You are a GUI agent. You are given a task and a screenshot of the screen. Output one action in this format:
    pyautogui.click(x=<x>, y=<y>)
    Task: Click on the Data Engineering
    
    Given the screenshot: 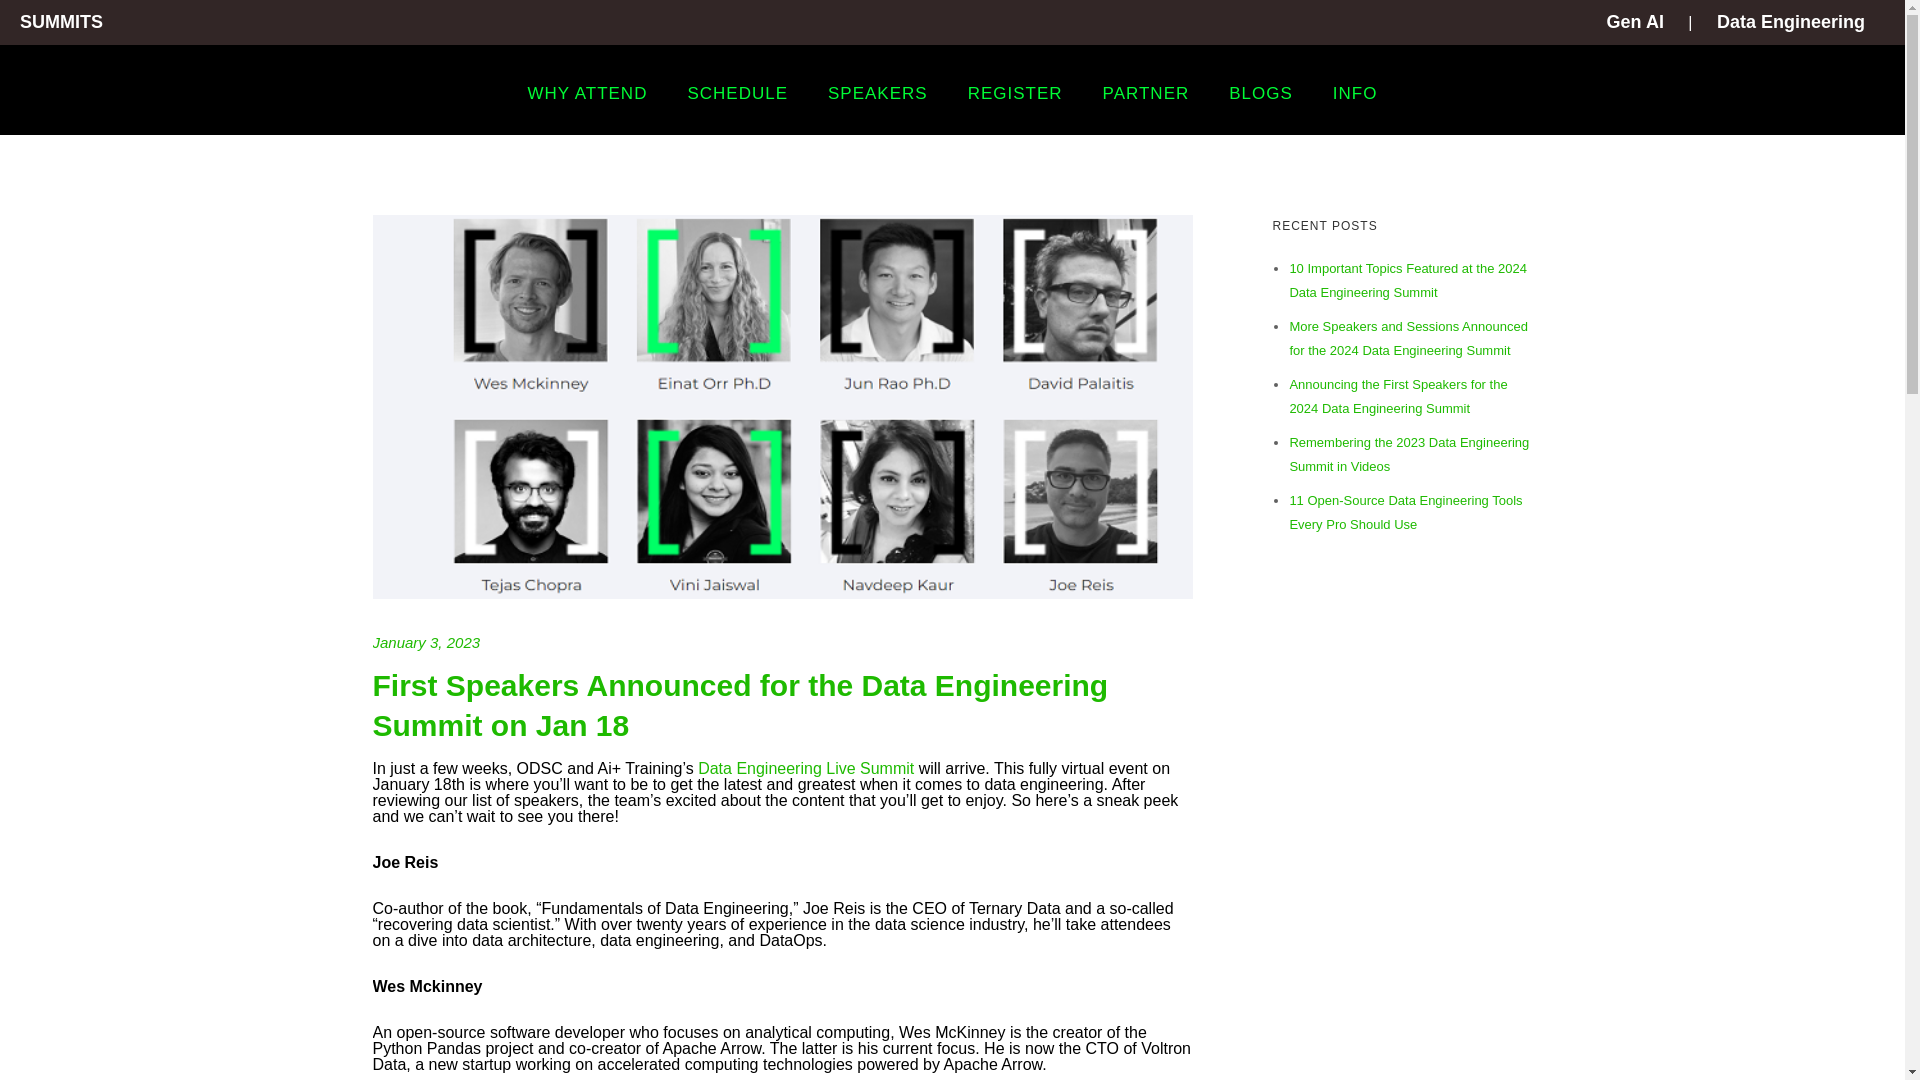 What is the action you would take?
    pyautogui.click(x=1790, y=22)
    